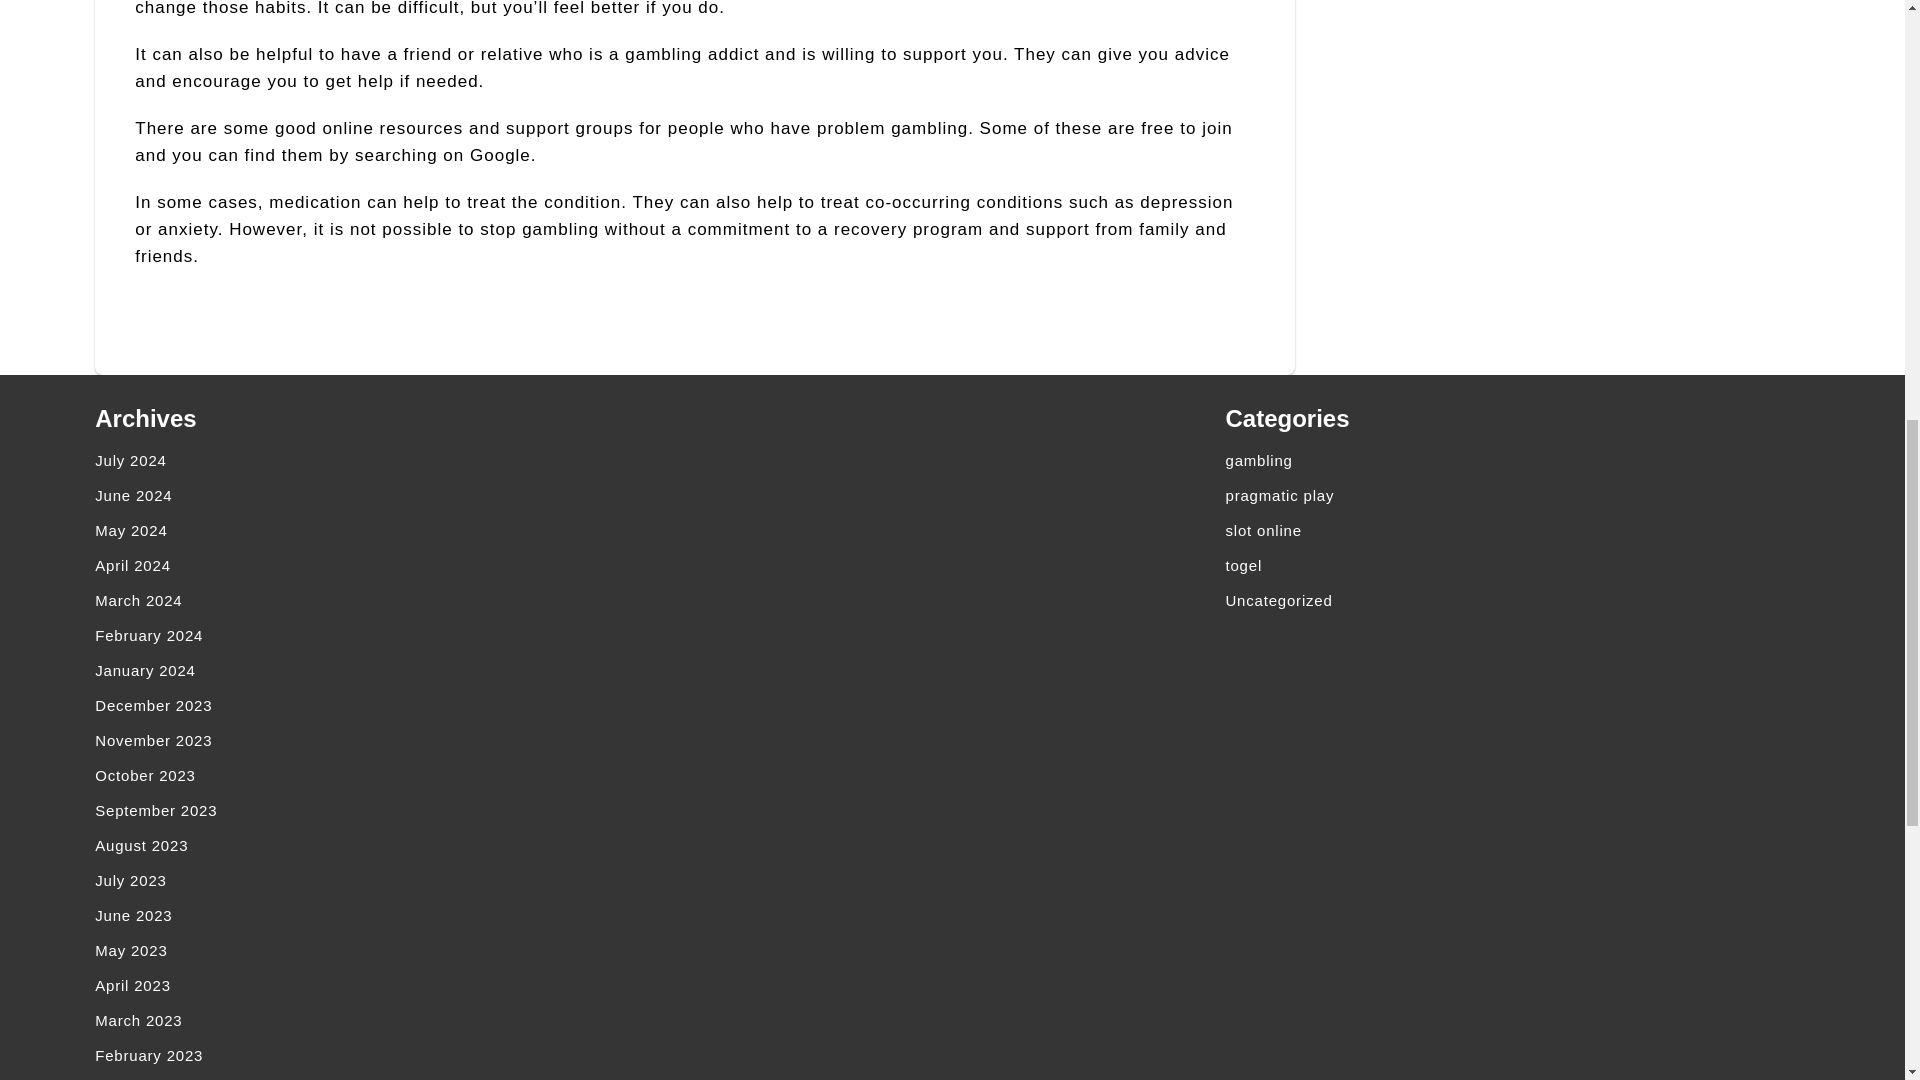  What do you see at coordinates (376, 1076) in the screenshot?
I see `January 2023` at bounding box center [376, 1076].